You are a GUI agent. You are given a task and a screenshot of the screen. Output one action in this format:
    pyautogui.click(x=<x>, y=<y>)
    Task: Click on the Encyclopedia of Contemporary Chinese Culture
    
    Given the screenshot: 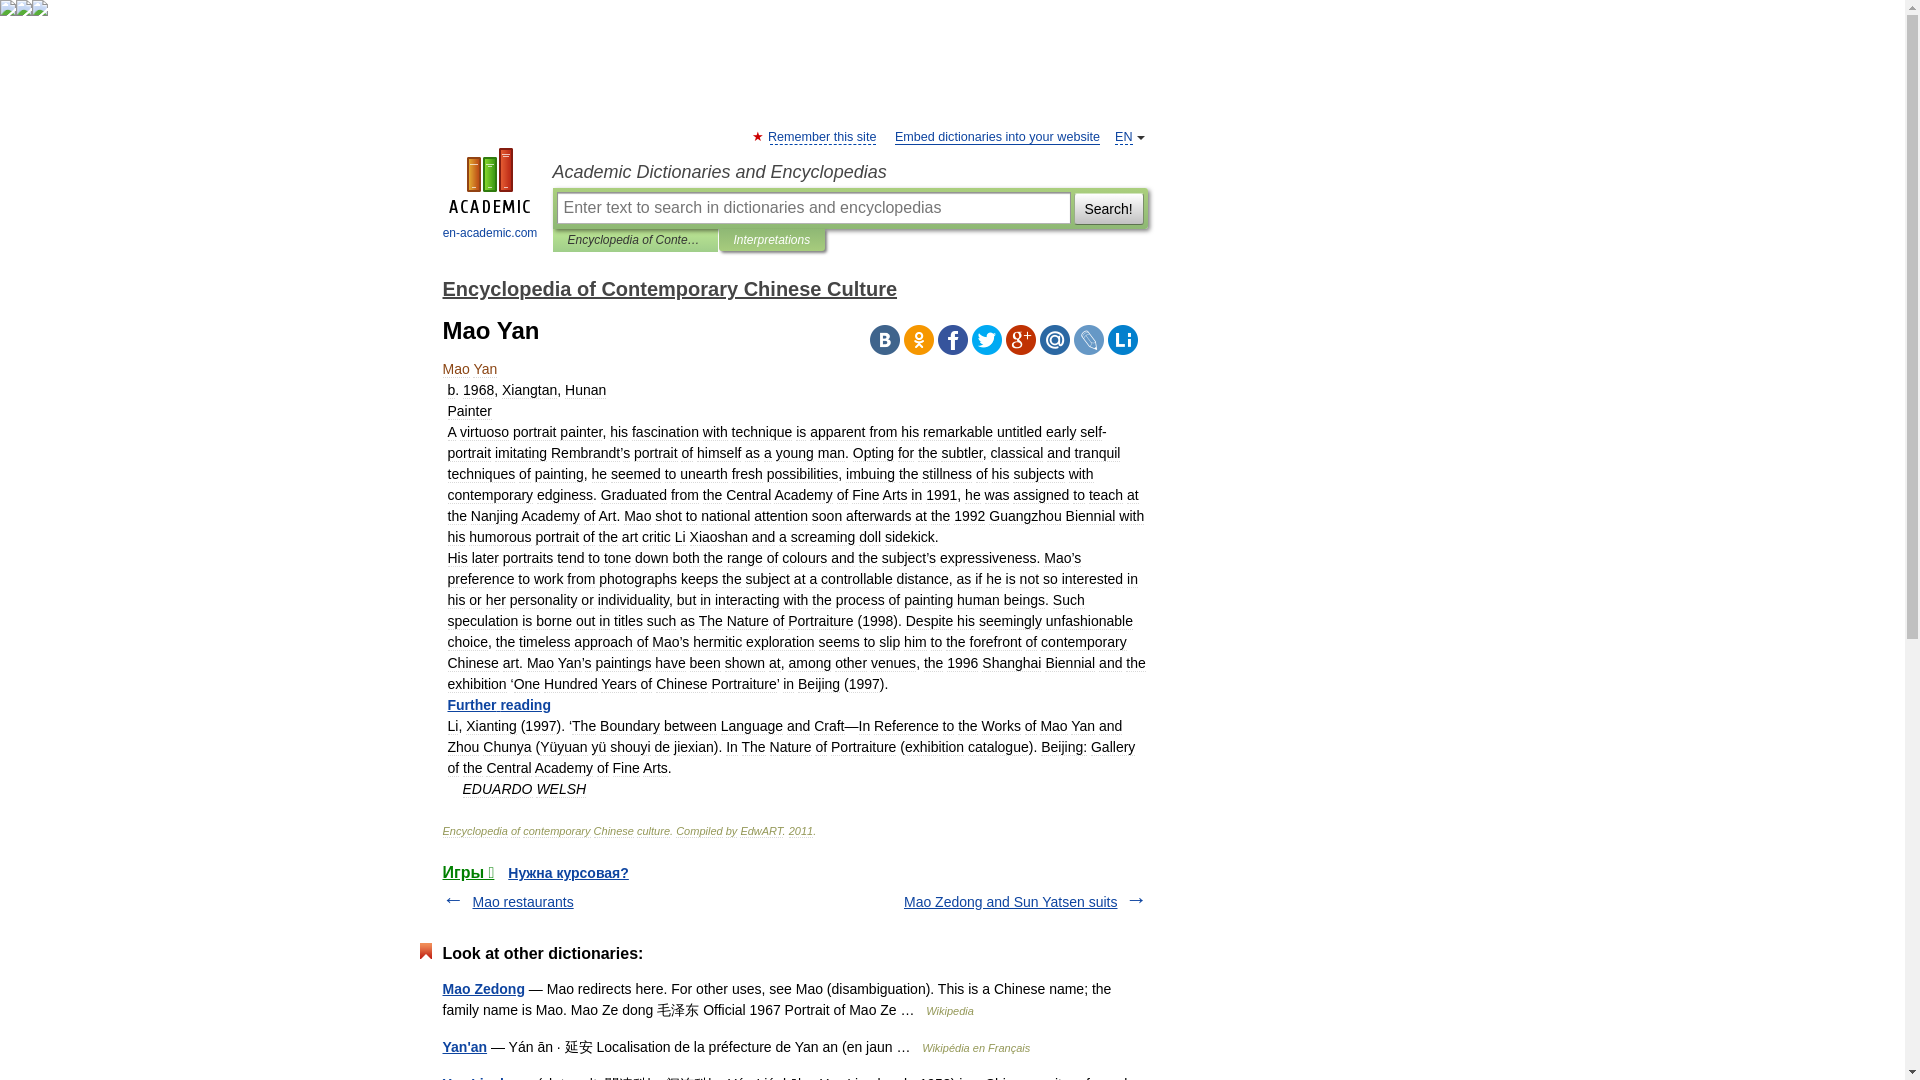 What is the action you would take?
    pyautogui.click(x=668, y=288)
    